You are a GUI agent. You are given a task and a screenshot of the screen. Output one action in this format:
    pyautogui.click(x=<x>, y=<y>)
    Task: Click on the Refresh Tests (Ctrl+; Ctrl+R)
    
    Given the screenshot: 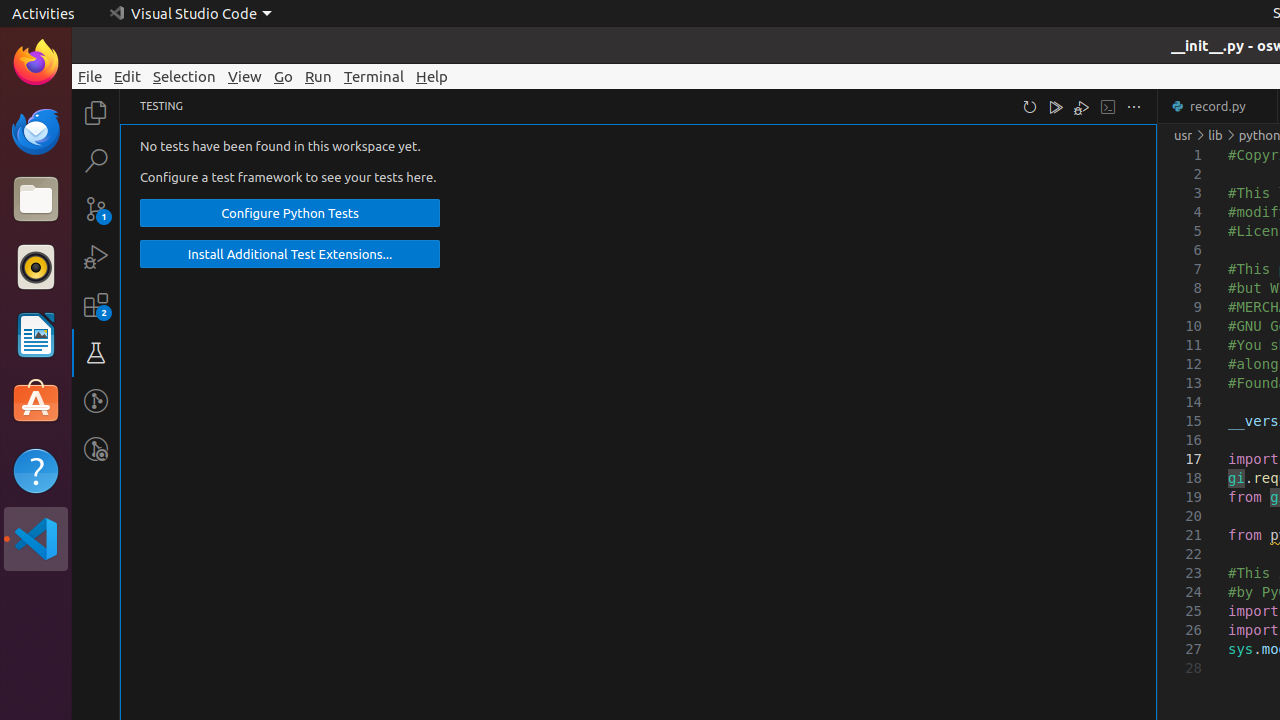 What is the action you would take?
    pyautogui.click(x=1030, y=106)
    